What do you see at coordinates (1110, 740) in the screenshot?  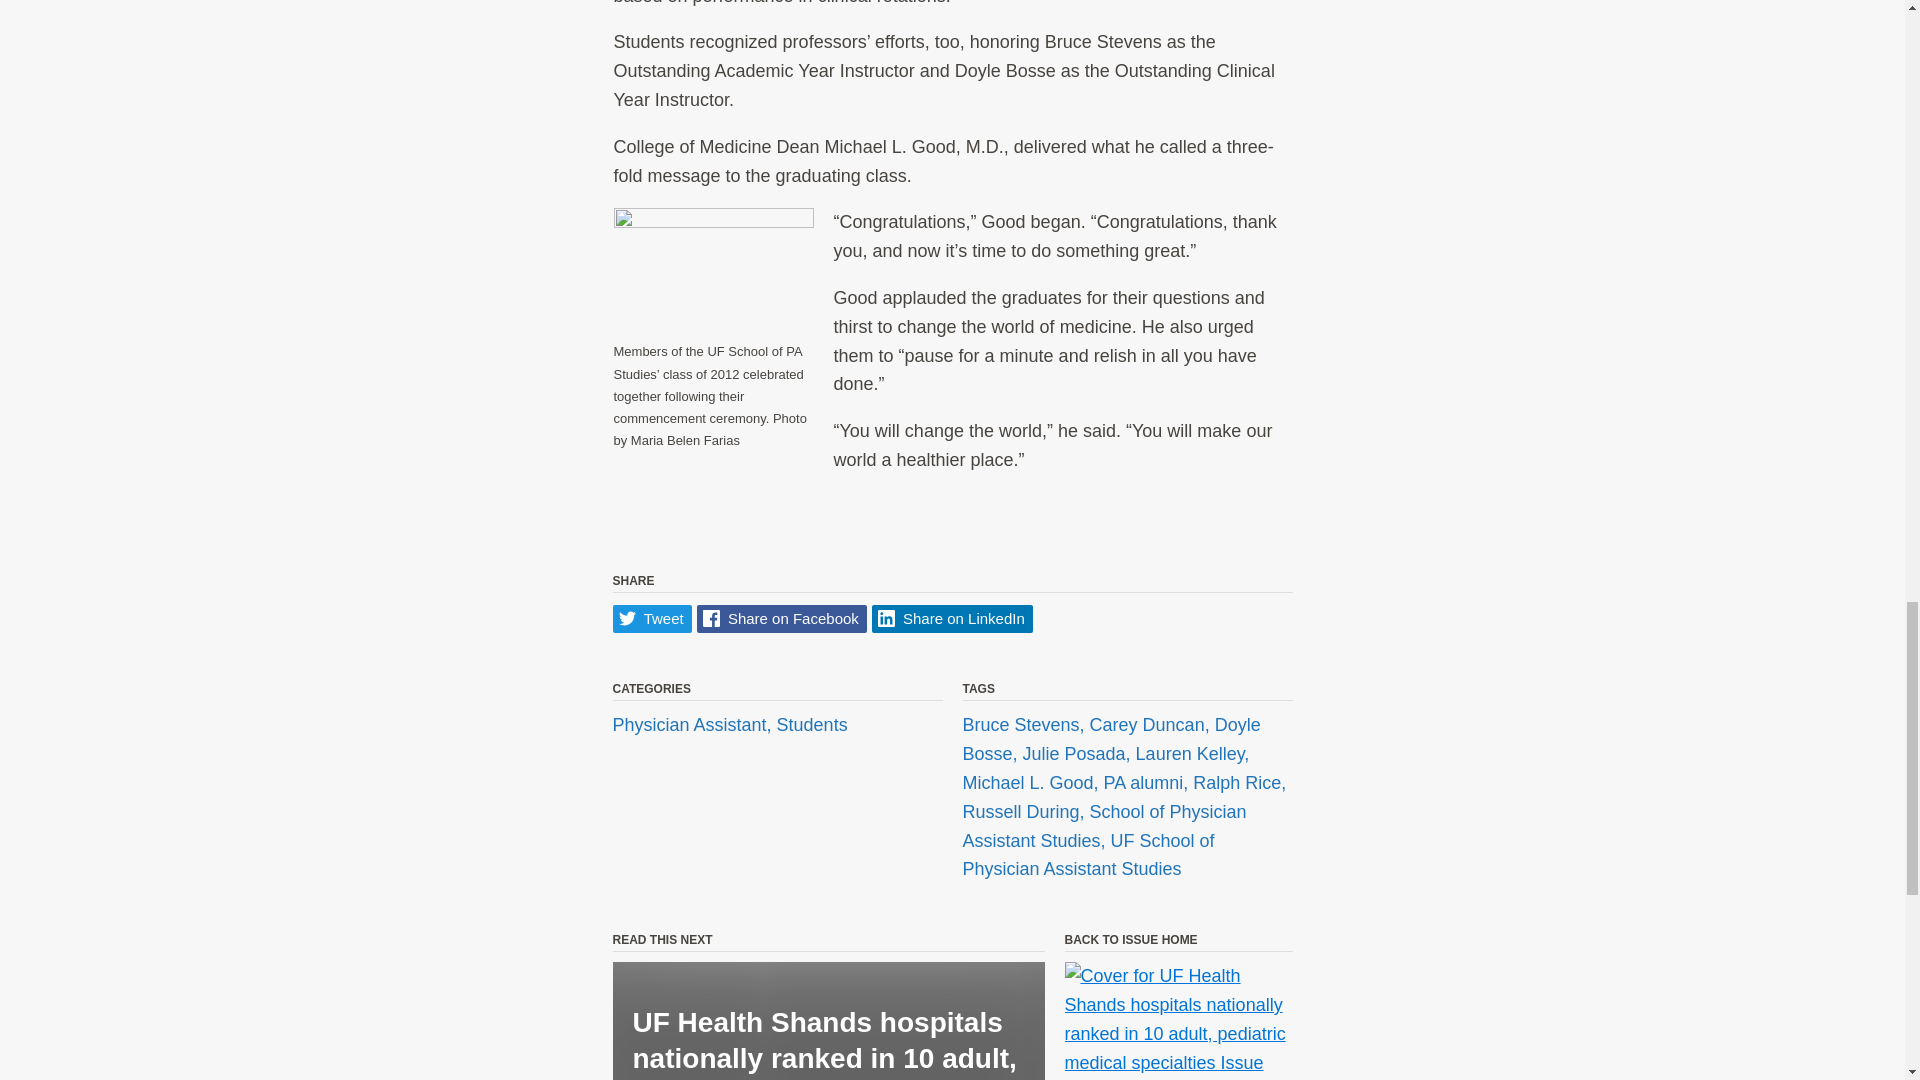 I see `Doyle Bosse,` at bounding box center [1110, 740].